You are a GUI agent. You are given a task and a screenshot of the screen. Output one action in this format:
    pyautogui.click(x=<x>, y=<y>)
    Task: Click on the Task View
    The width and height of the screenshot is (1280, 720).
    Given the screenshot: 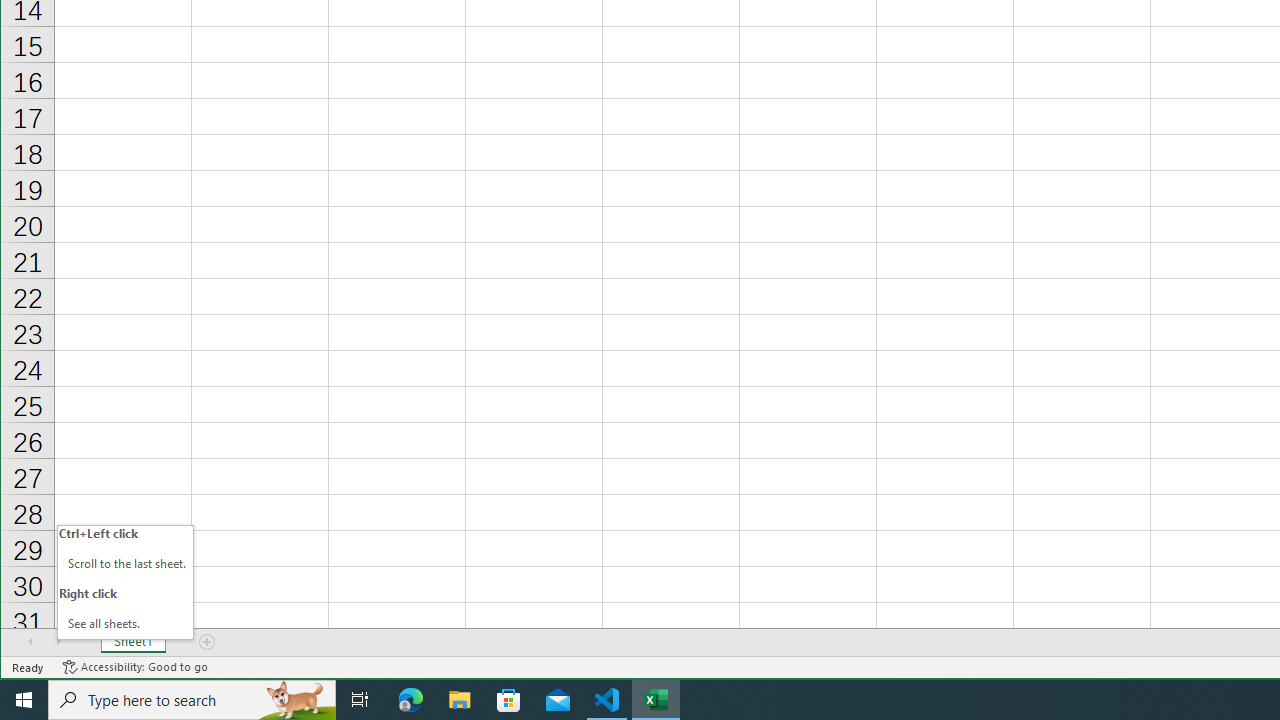 What is the action you would take?
    pyautogui.click(x=360, y=700)
    